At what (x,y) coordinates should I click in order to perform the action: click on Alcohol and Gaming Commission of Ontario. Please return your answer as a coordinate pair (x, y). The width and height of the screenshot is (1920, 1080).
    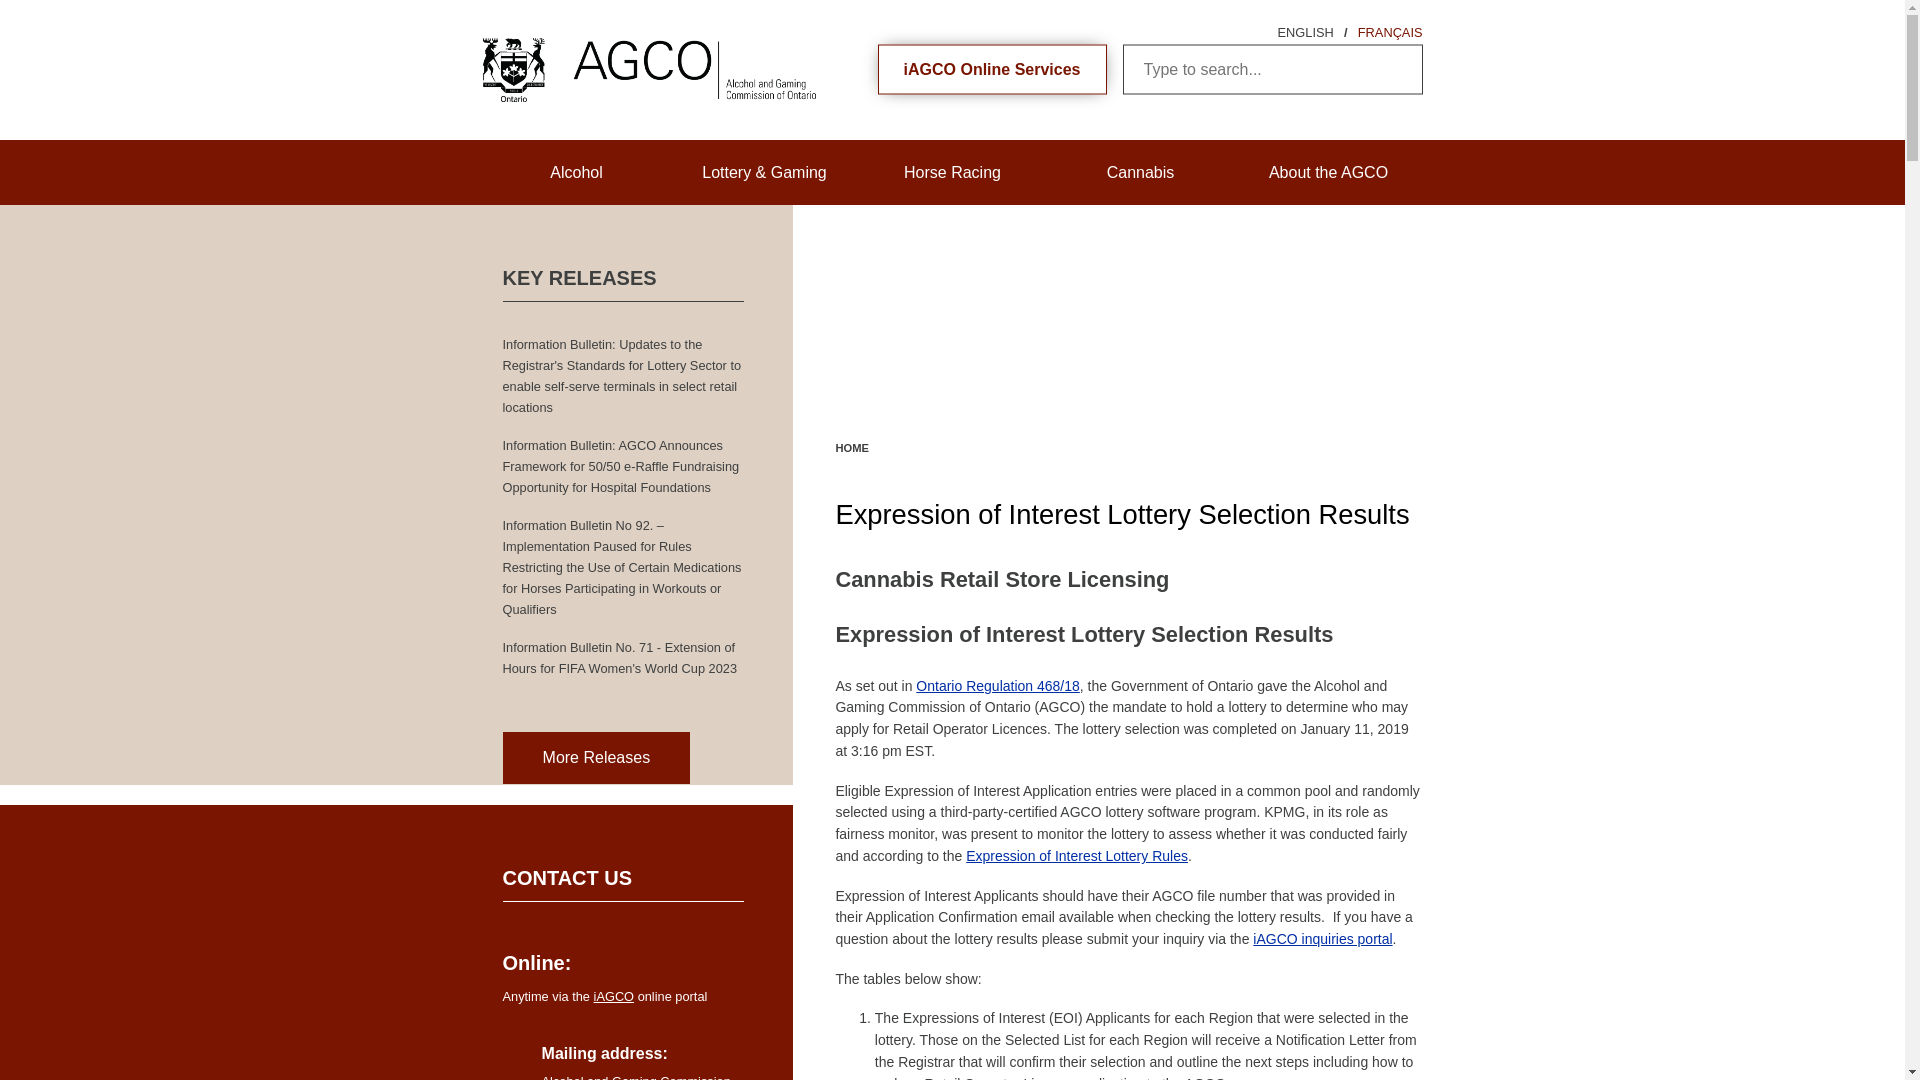
    Looking at the image, I should click on (608, 70).